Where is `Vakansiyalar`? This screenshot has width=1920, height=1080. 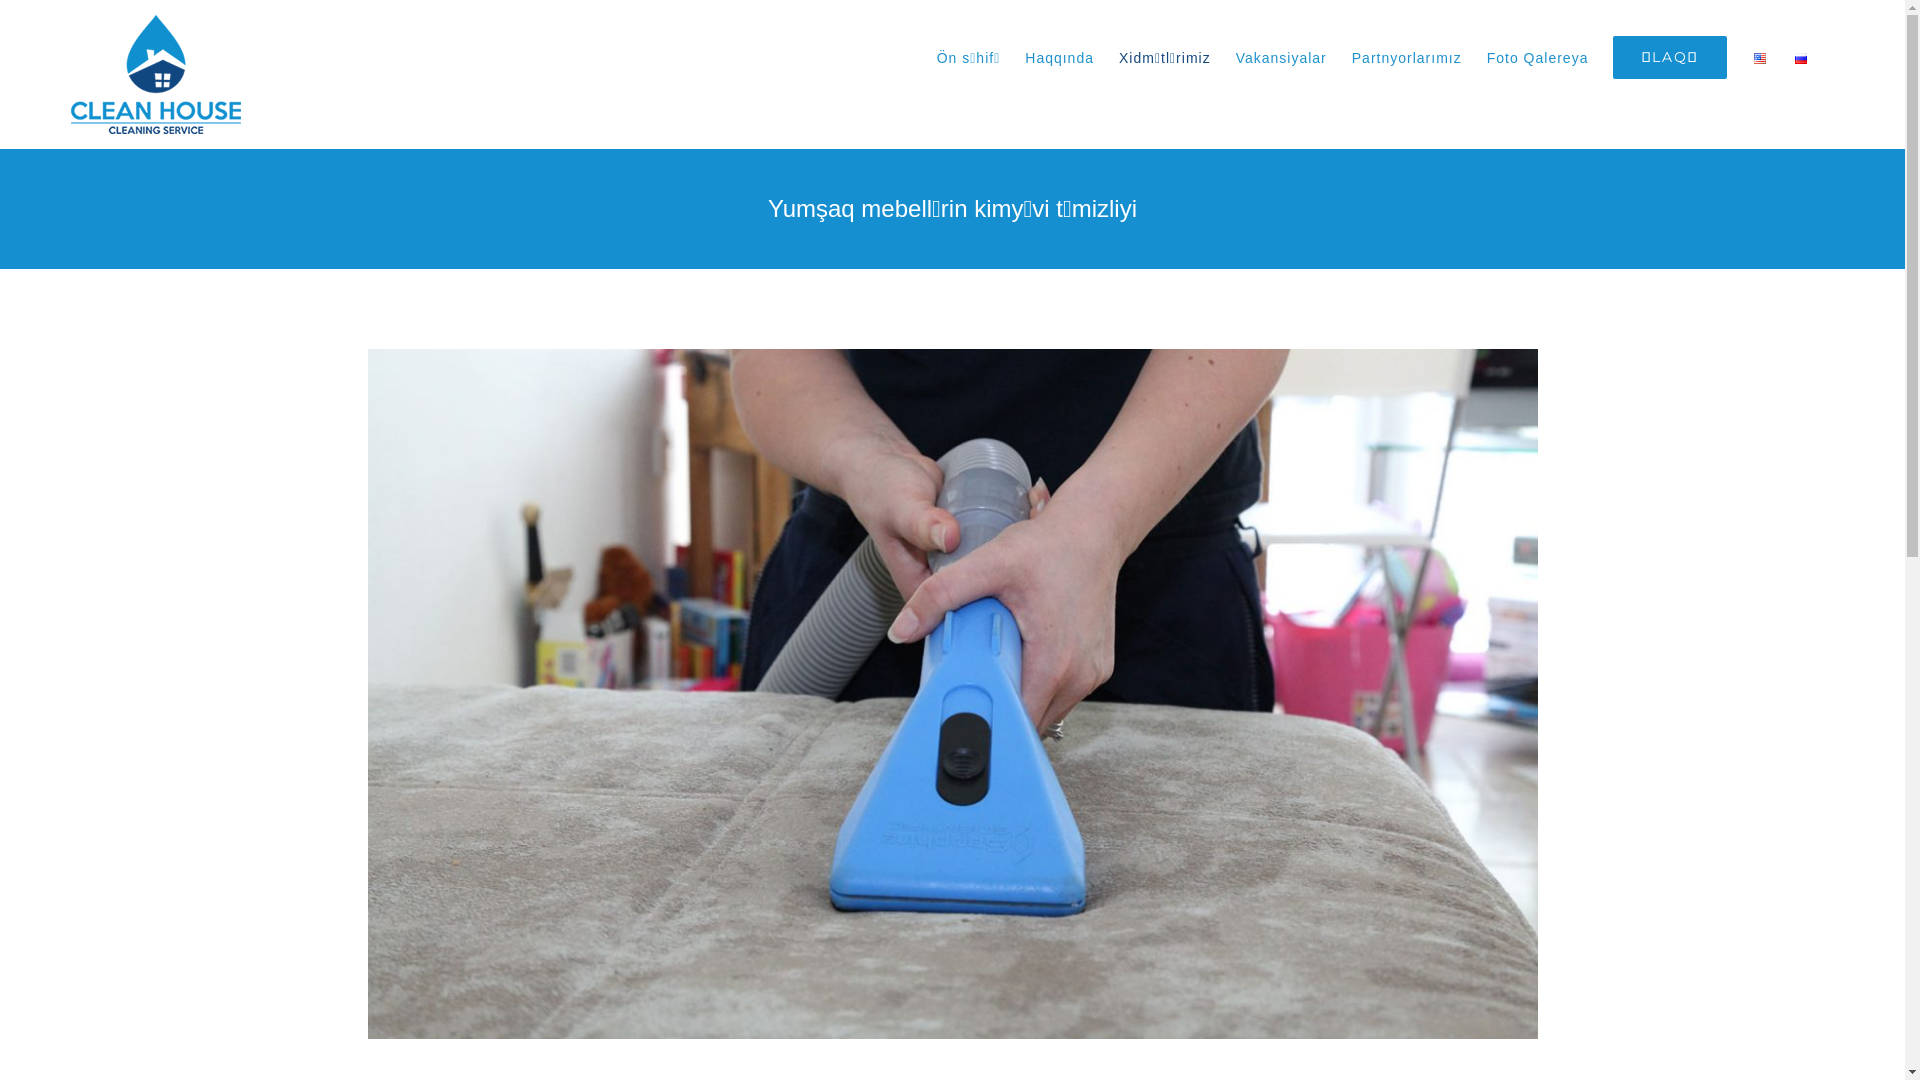
Vakansiyalar is located at coordinates (1282, 58).